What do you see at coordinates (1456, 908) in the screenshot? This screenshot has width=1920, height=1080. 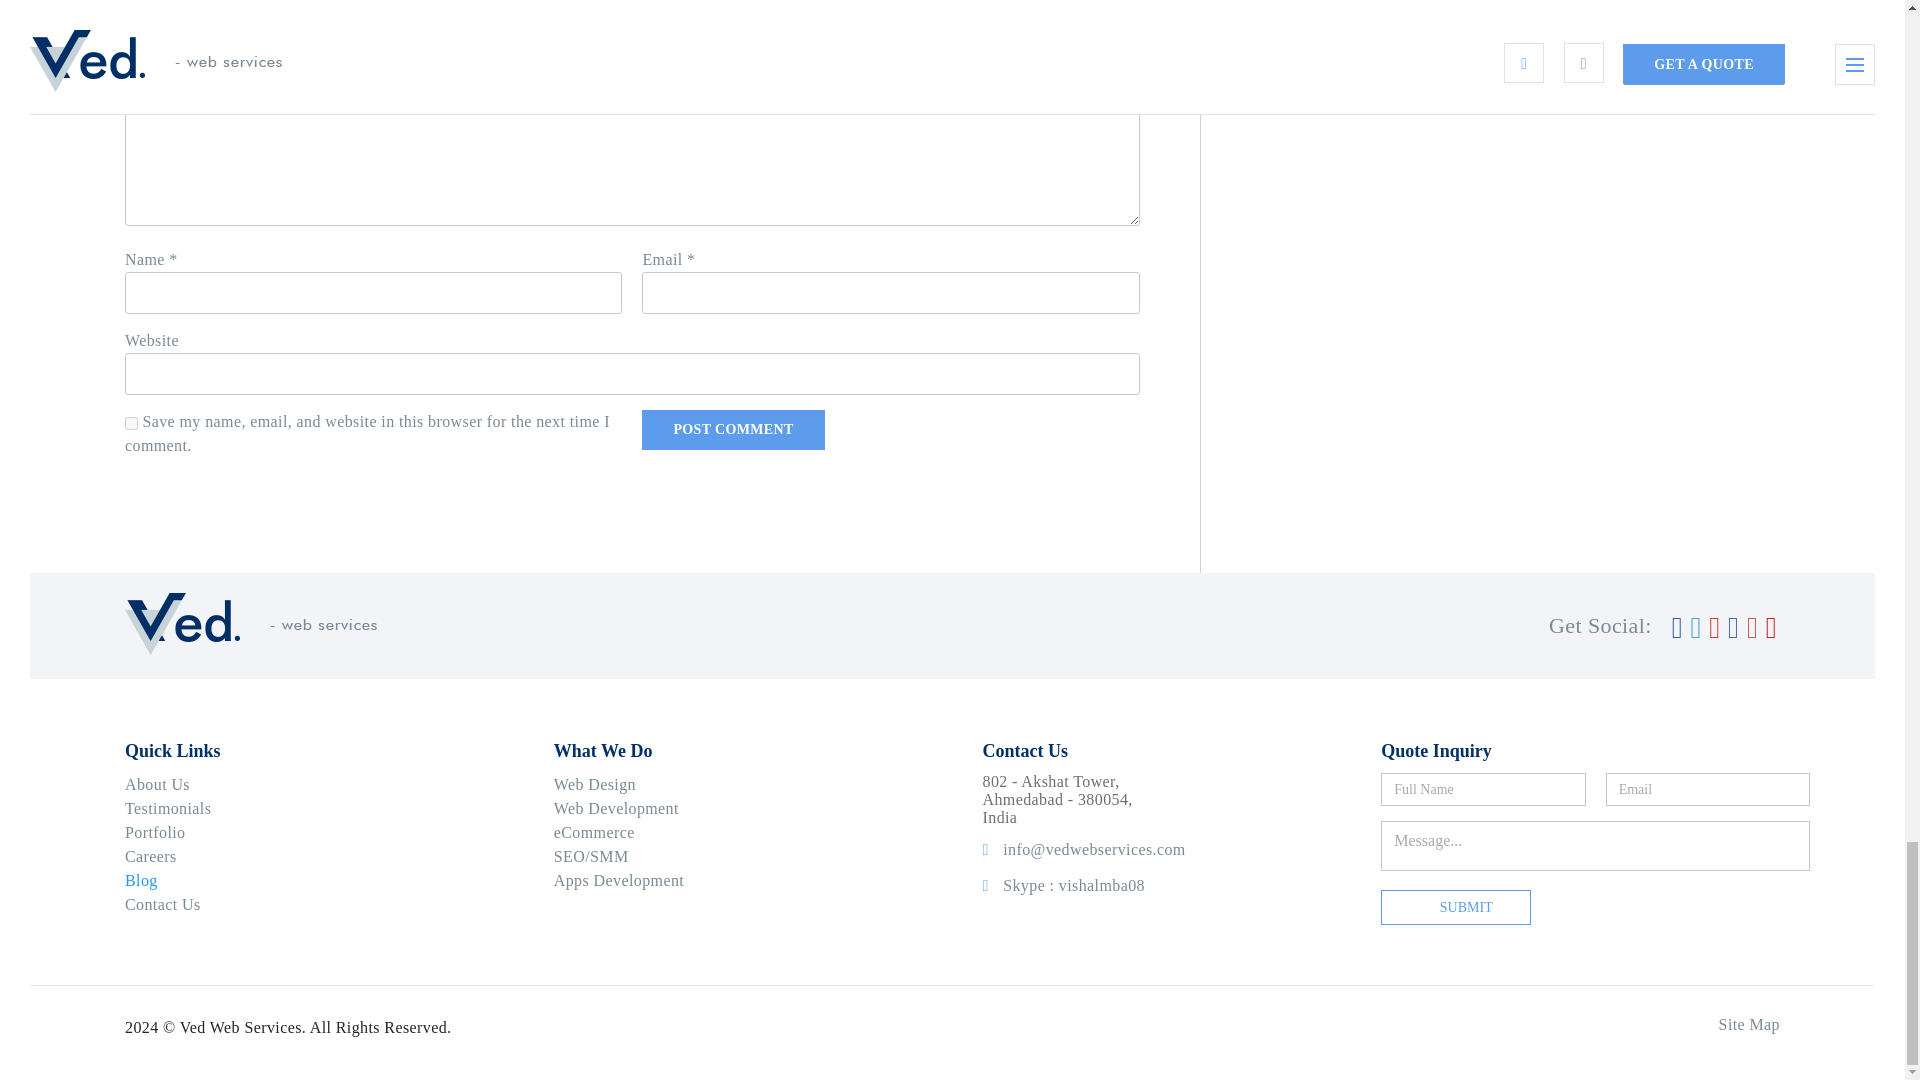 I see `Submit` at bounding box center [1456, 908].